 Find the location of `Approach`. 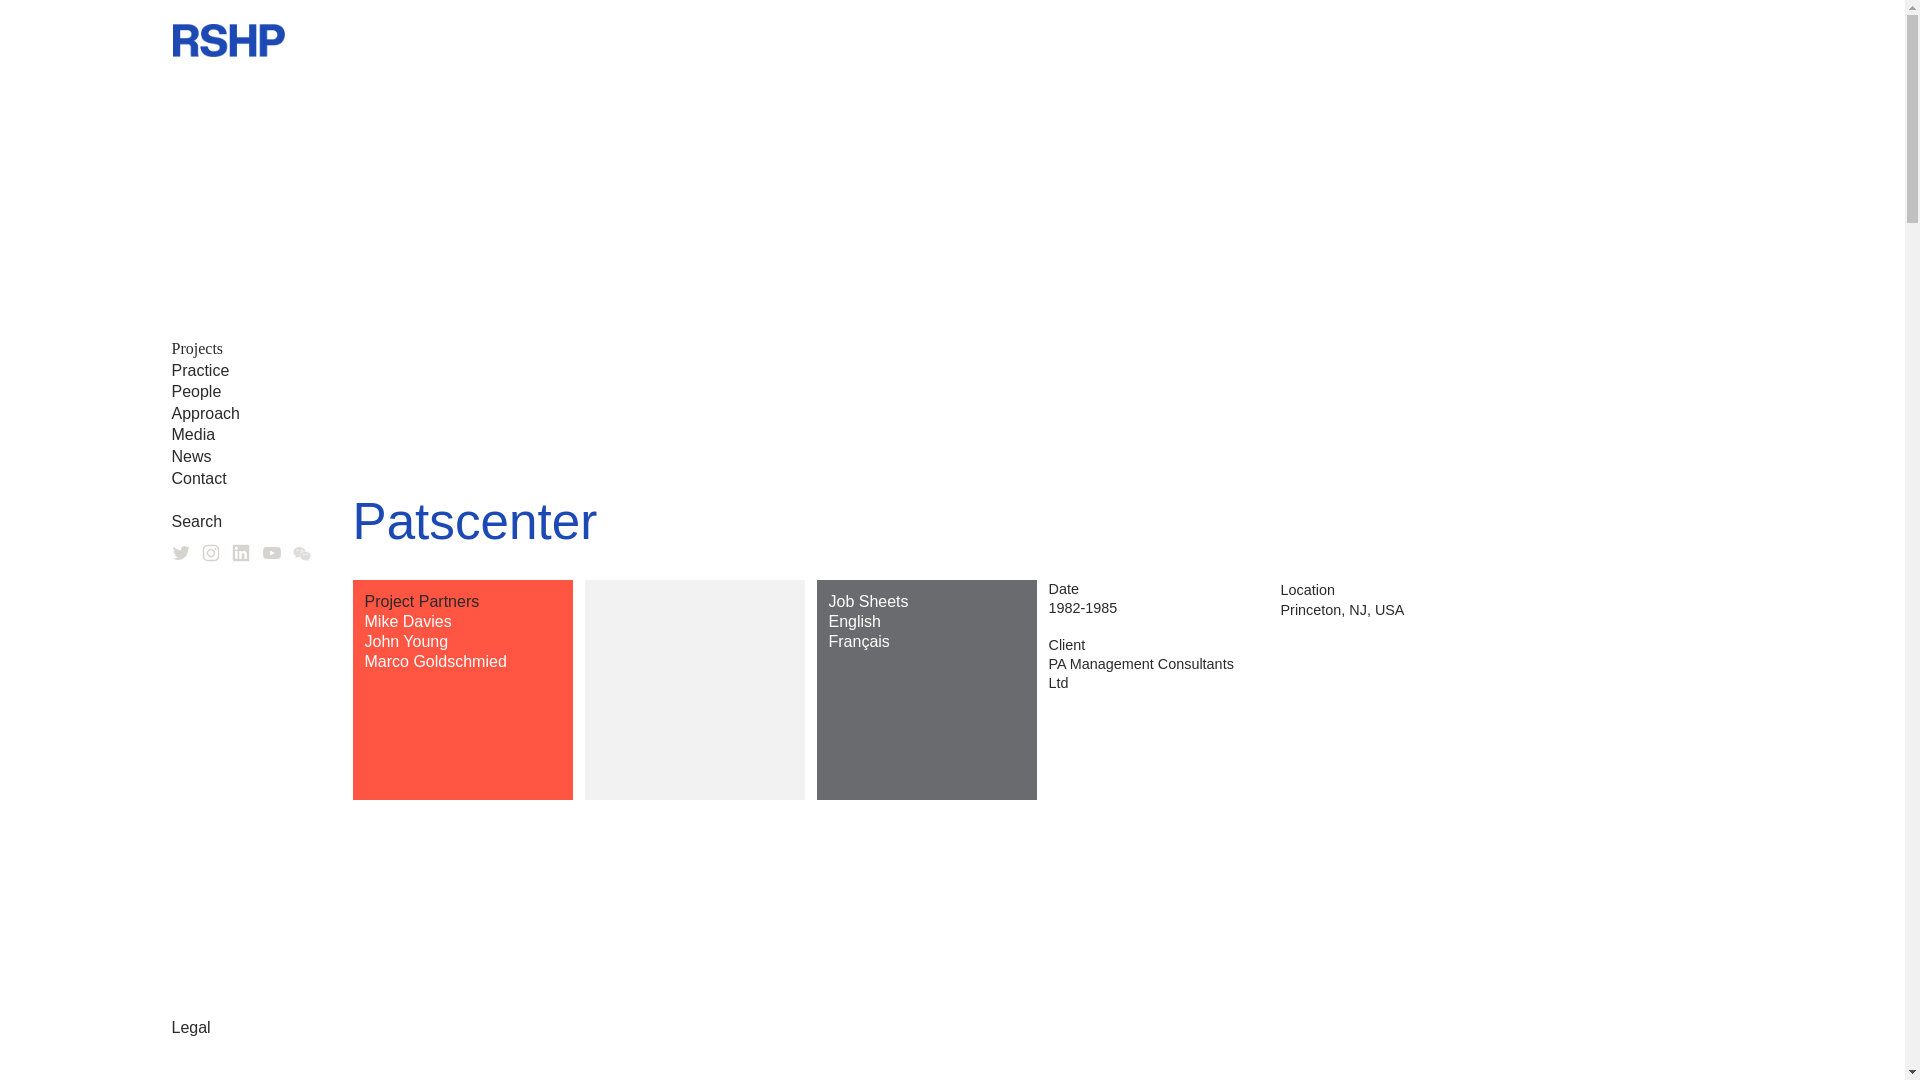

Approach is located at coordinates (206, 414).